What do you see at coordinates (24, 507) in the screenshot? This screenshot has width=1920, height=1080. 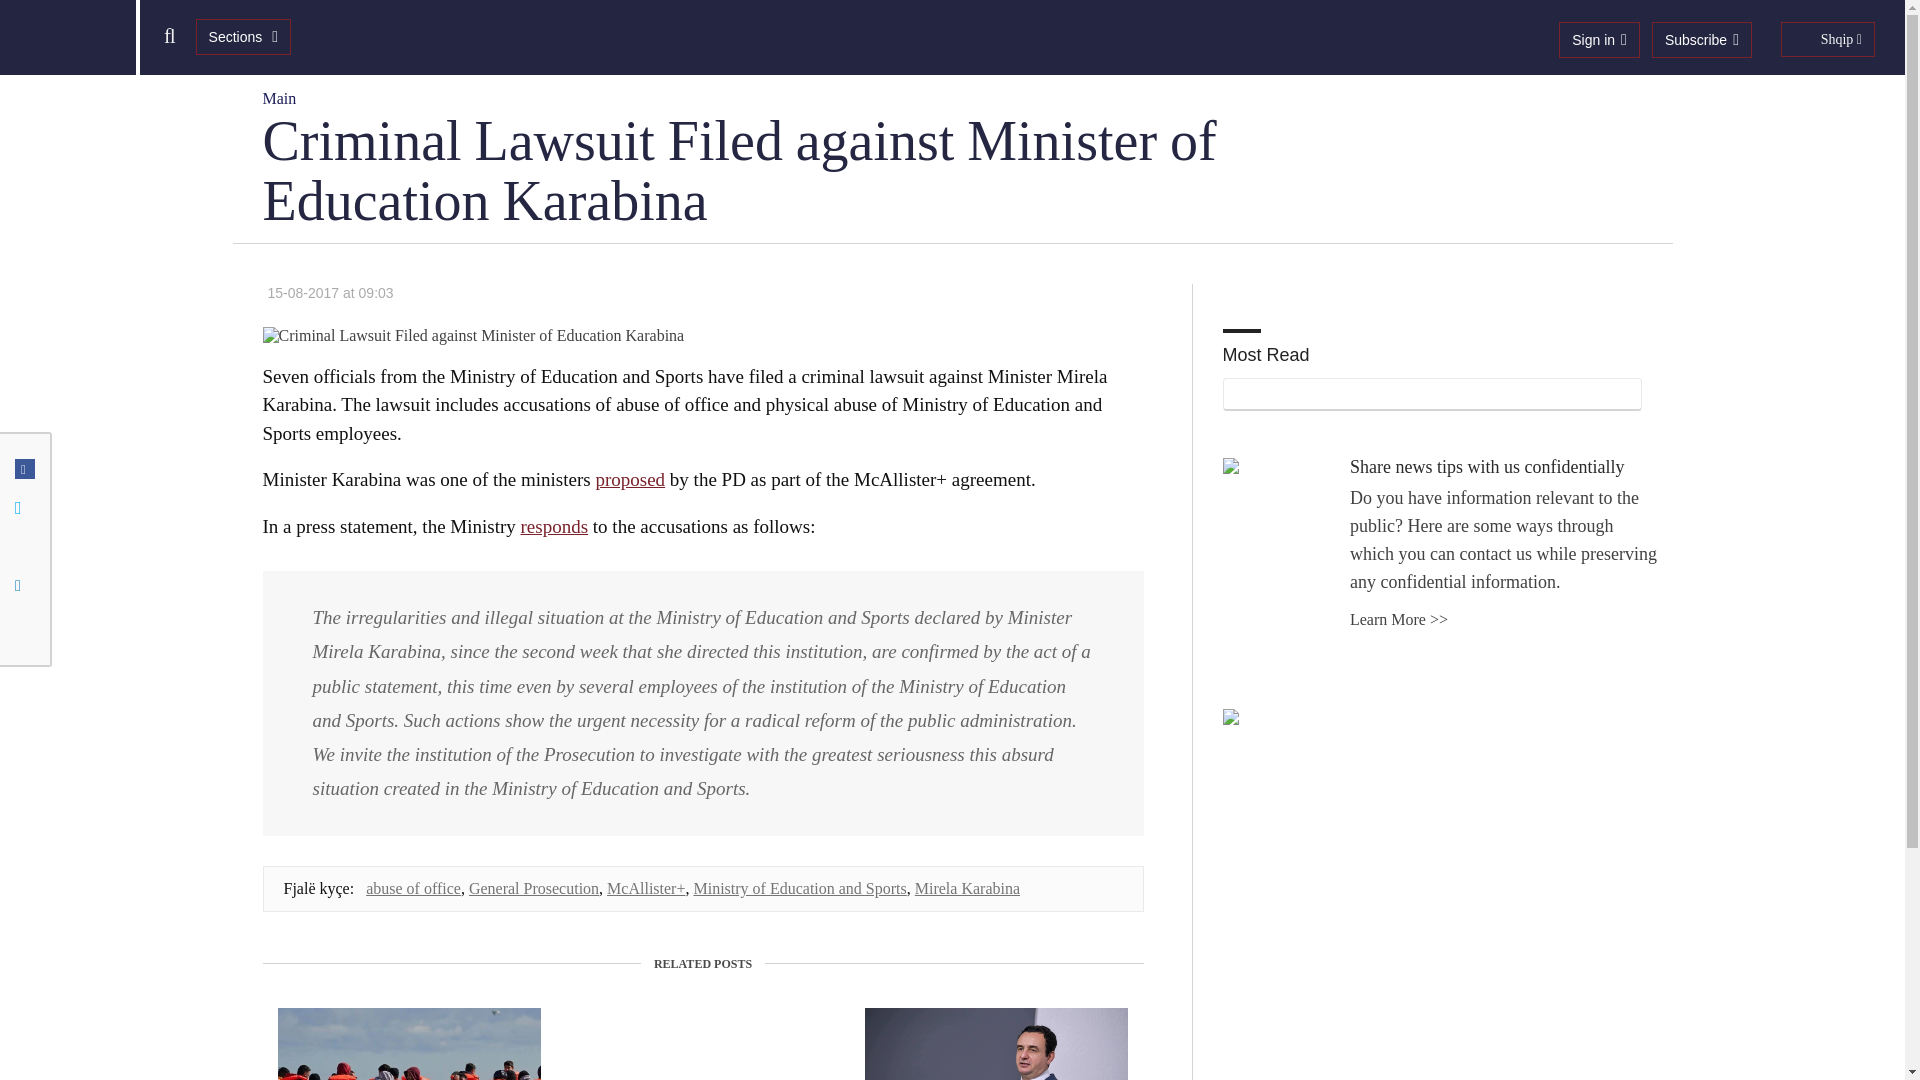 I see `Share on Twitter` at bounding box center [24, 507].